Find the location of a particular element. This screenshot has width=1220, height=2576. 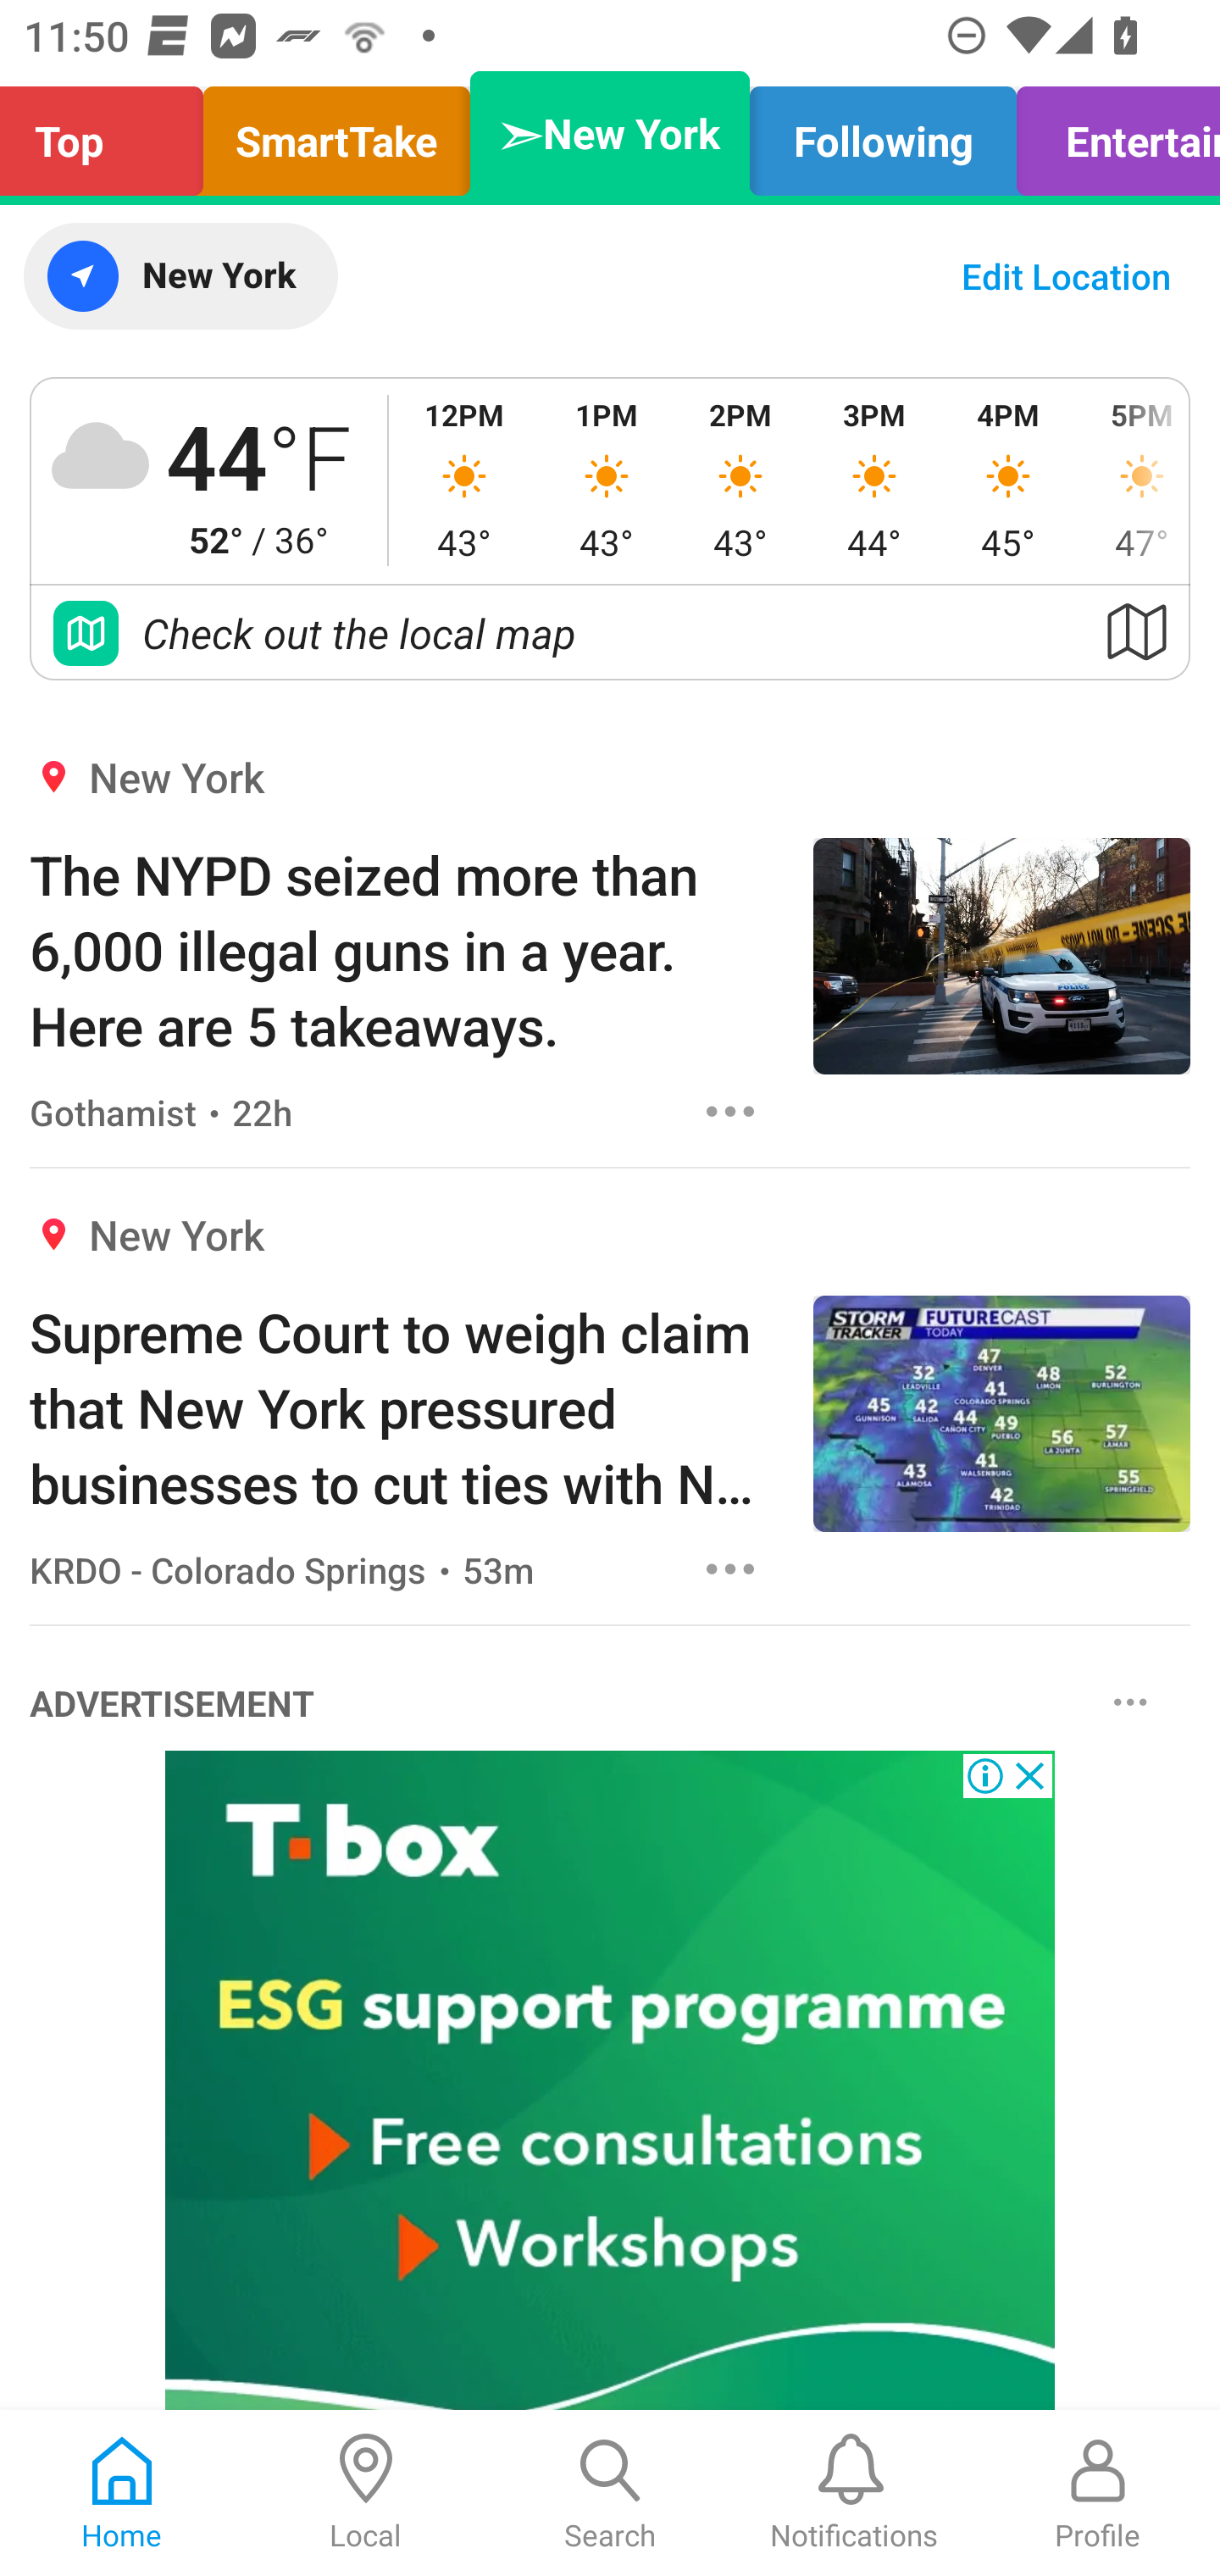

Options is located at coordinates (730, 1568).